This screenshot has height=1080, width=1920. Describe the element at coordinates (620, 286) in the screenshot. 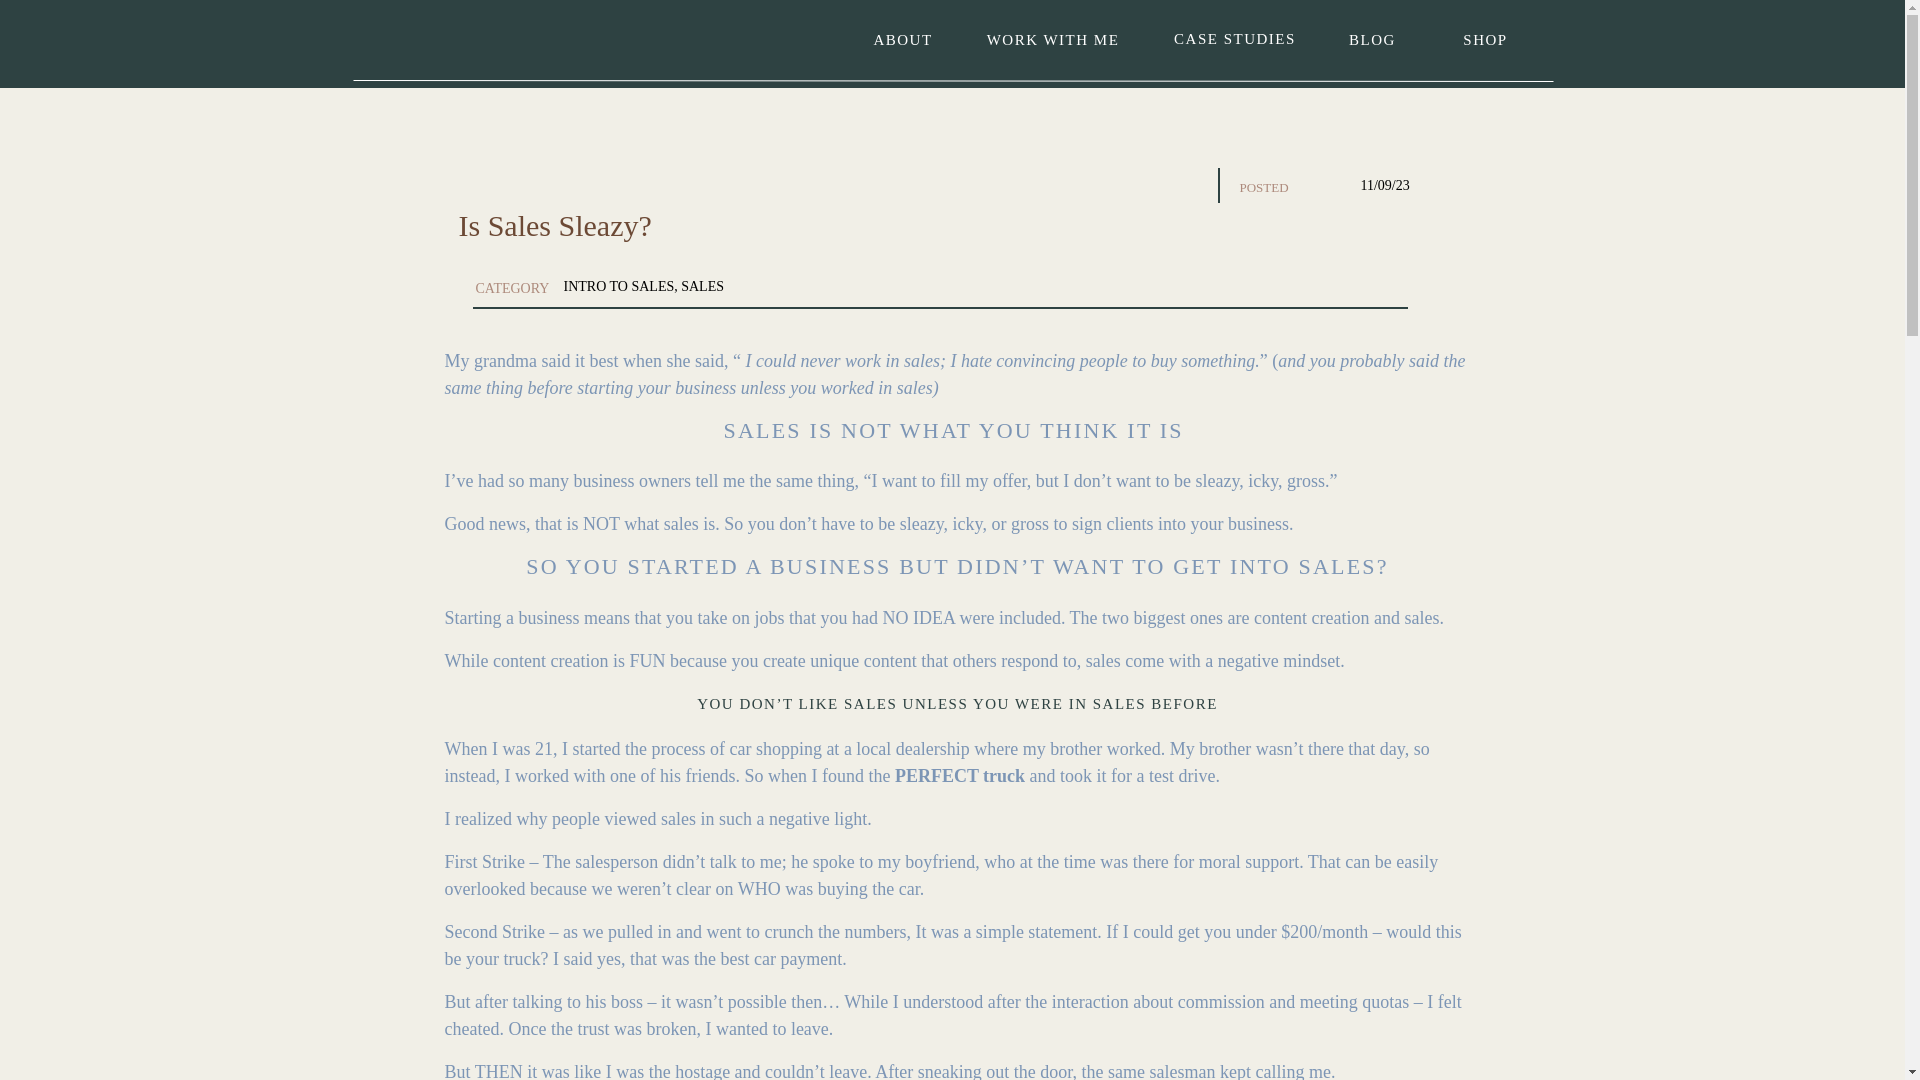

I see `INTRO TO SALES` at that location.